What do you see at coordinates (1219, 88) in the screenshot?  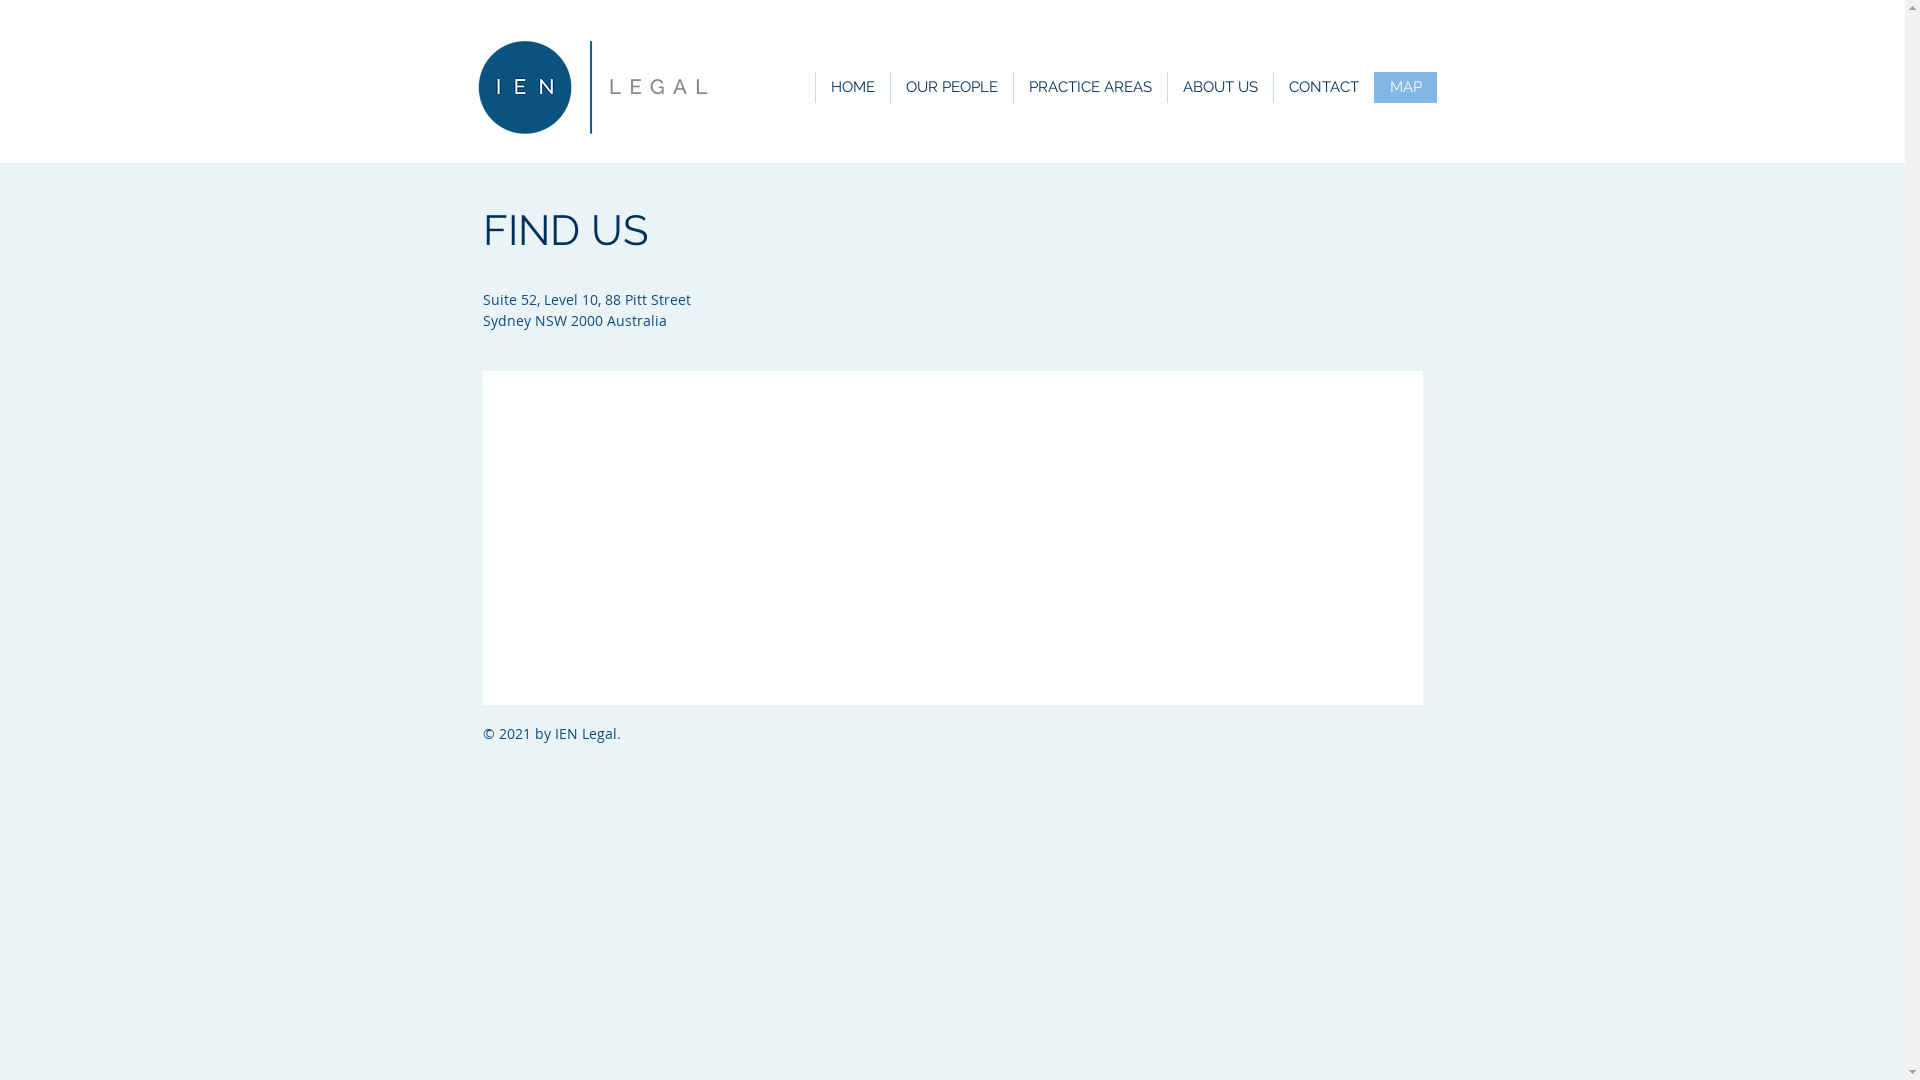 I see `ABOUT US` at bounding box center [1219, 88].